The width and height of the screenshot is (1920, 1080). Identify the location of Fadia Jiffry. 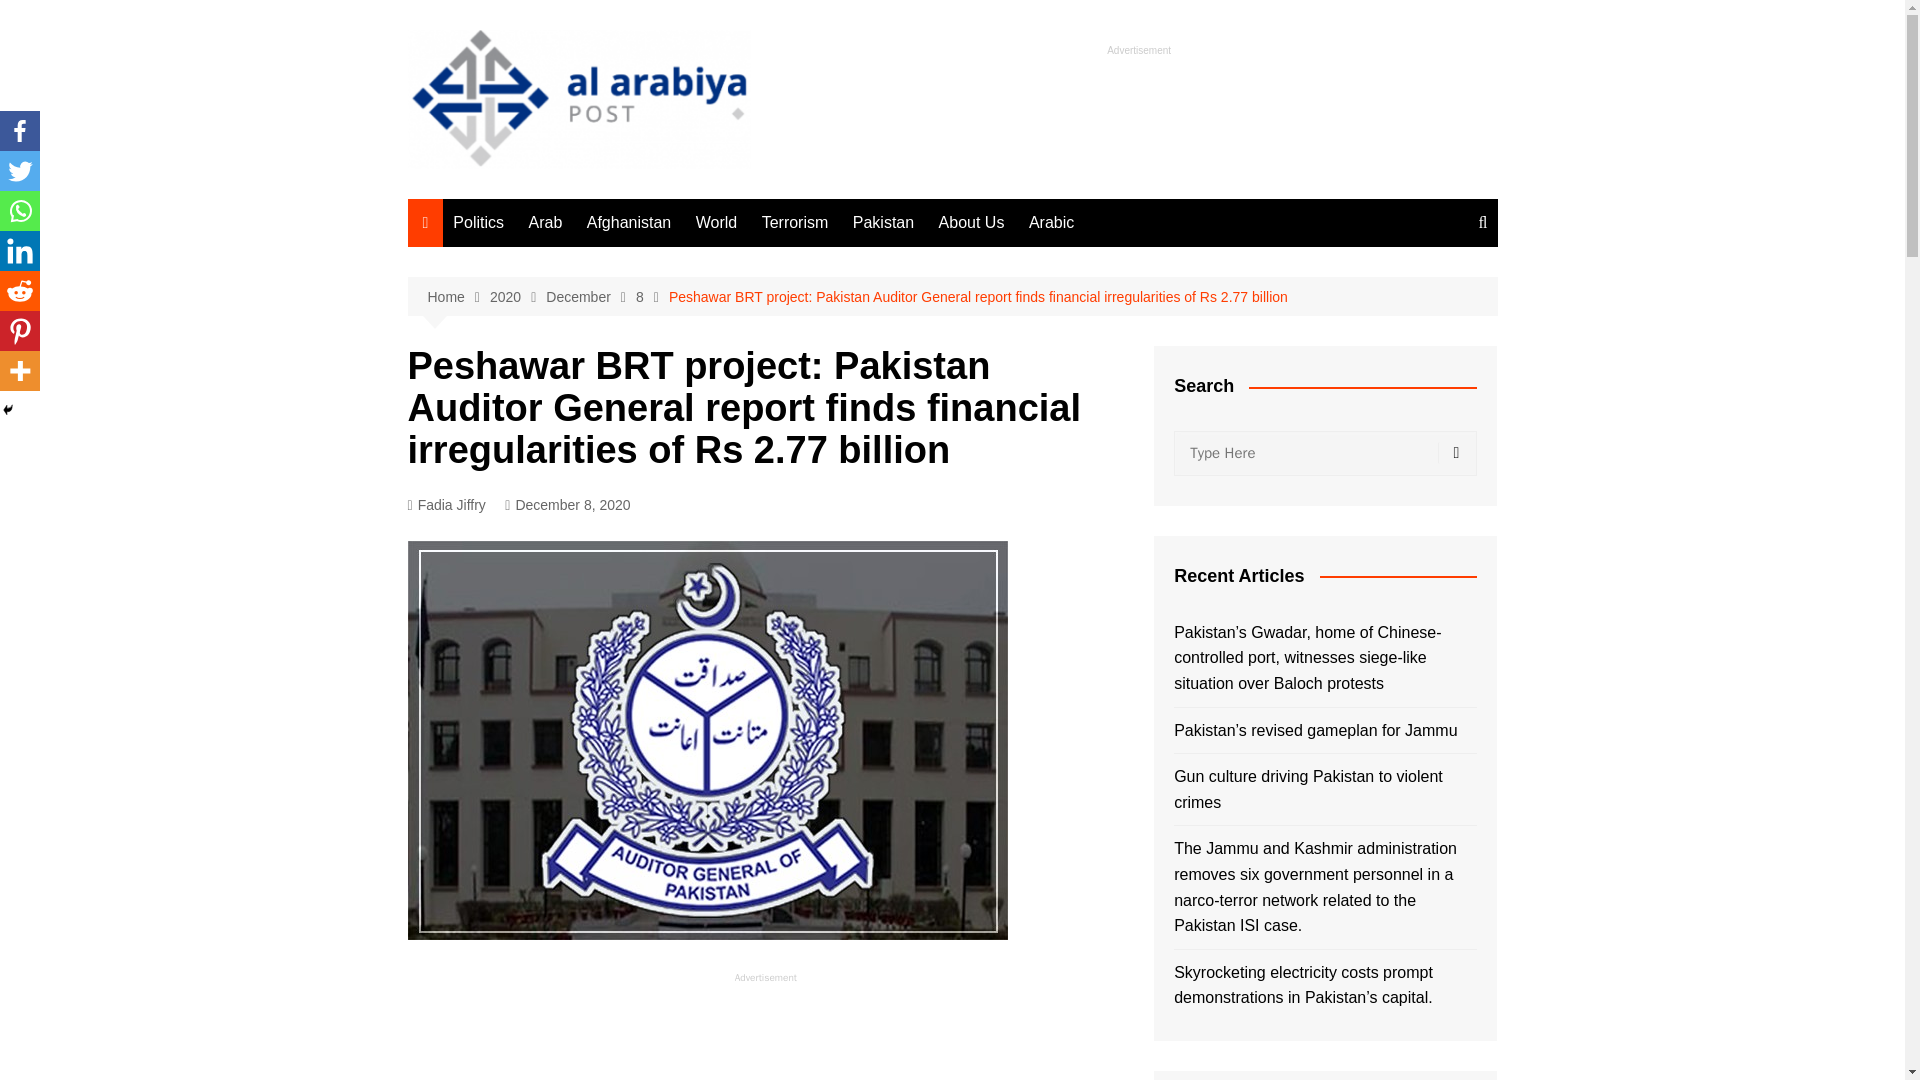
(446, 505).